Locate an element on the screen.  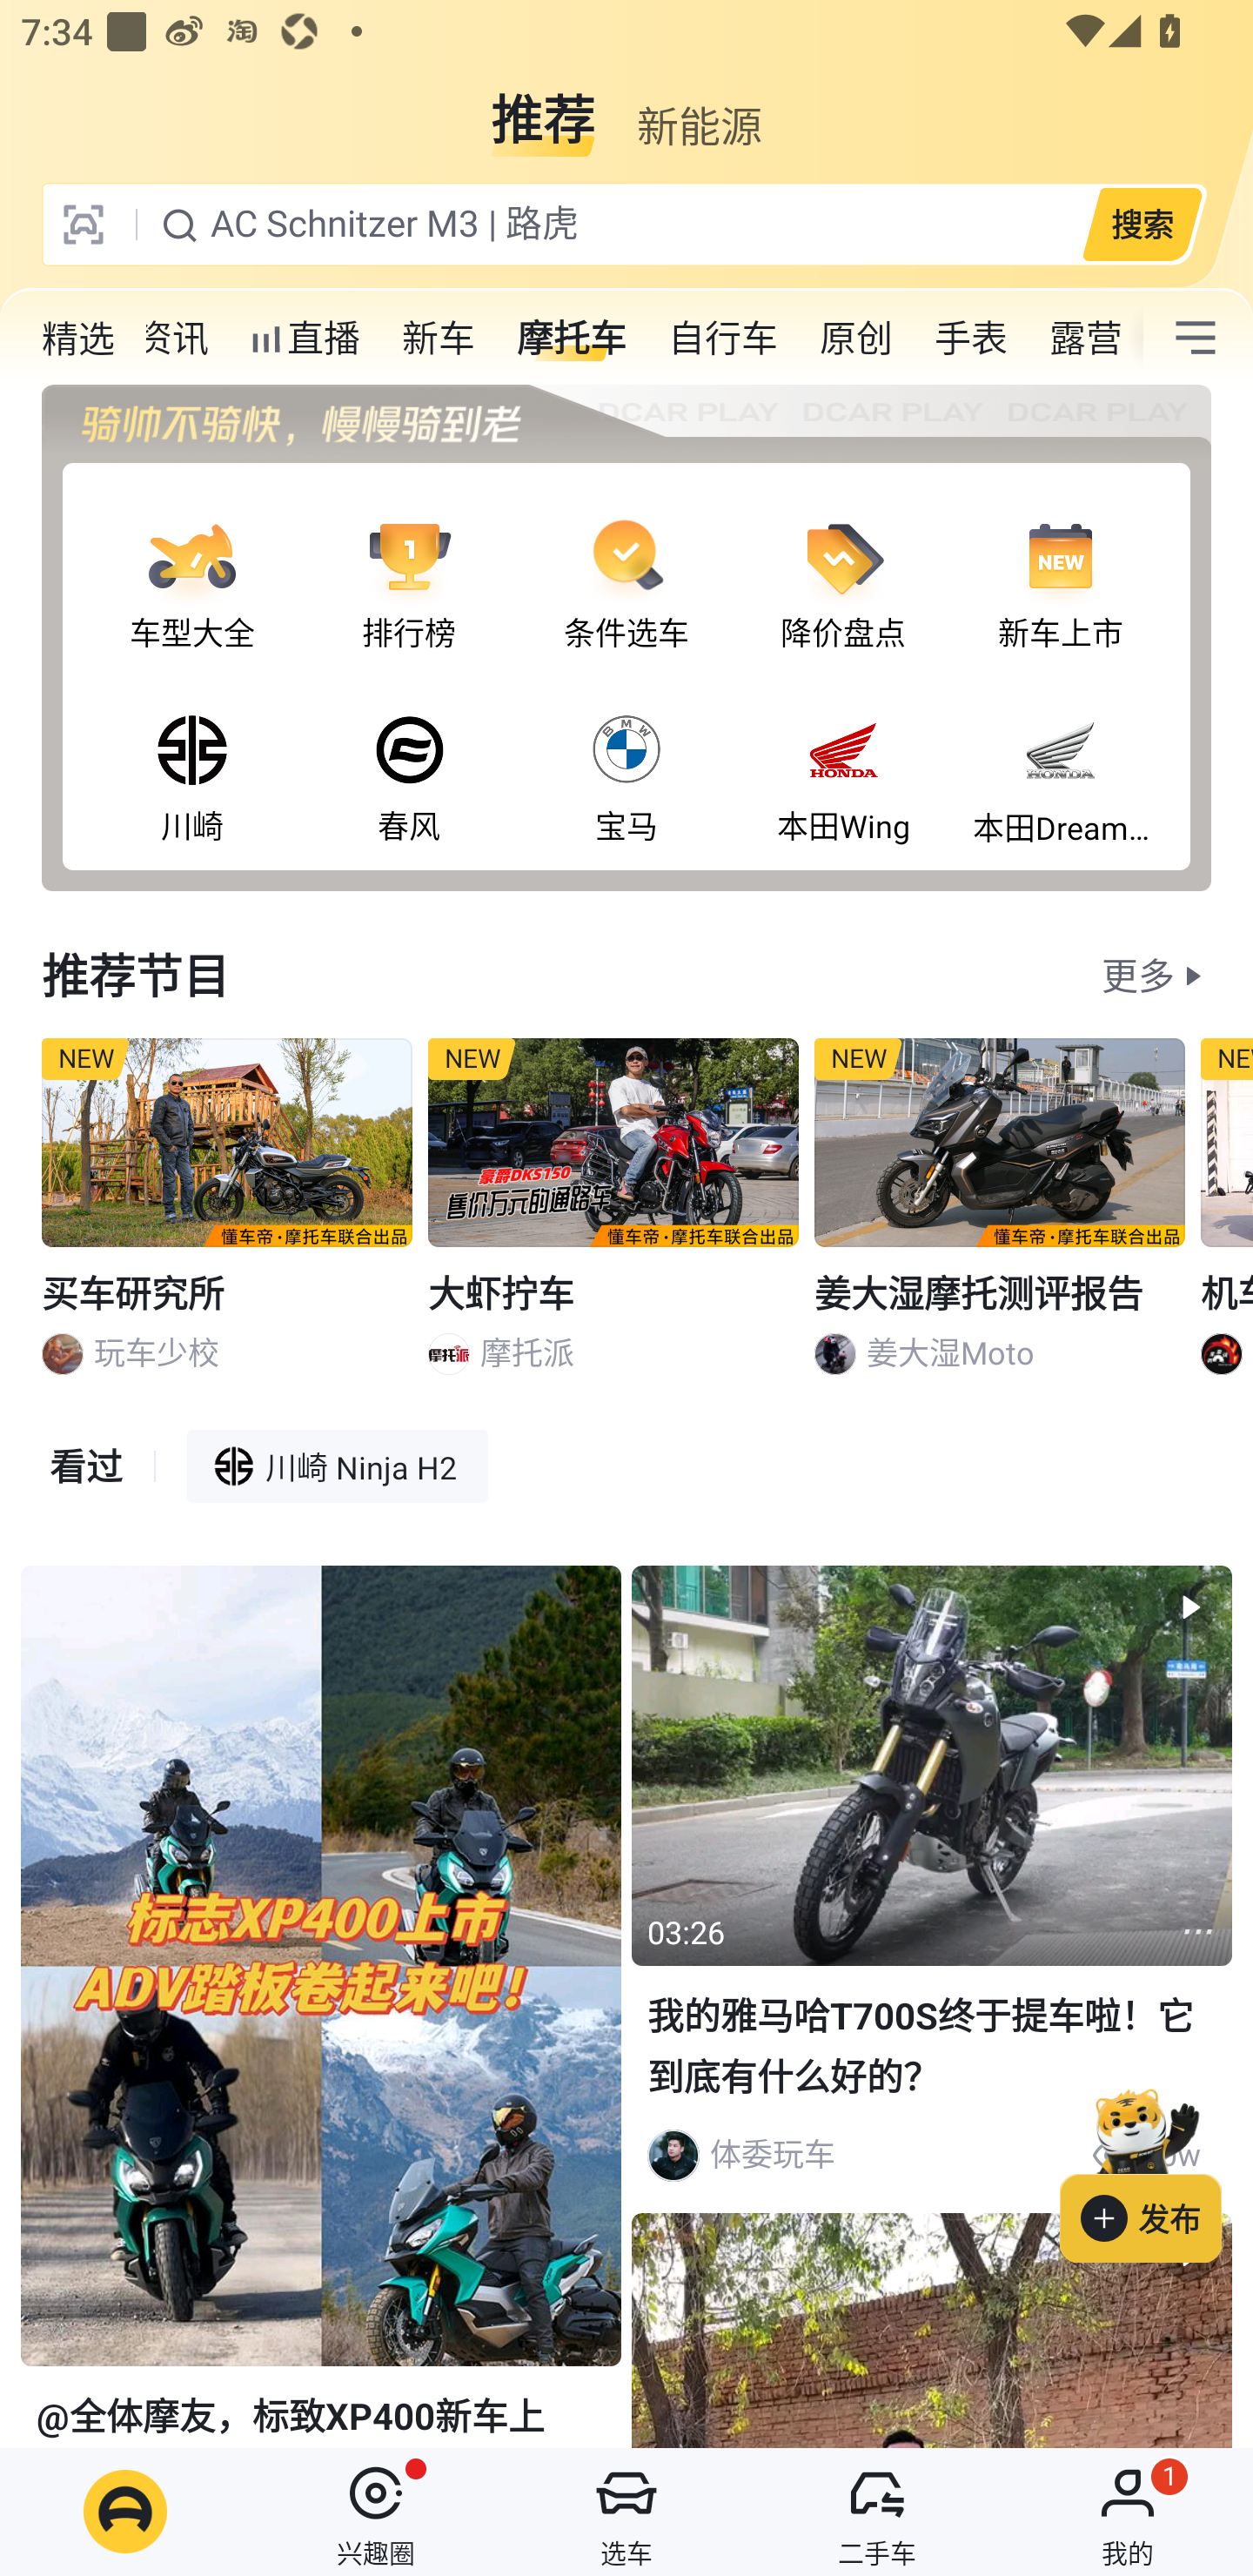
NEW 大虾拧车 摩托派 is located at coordinates (613, 1218).